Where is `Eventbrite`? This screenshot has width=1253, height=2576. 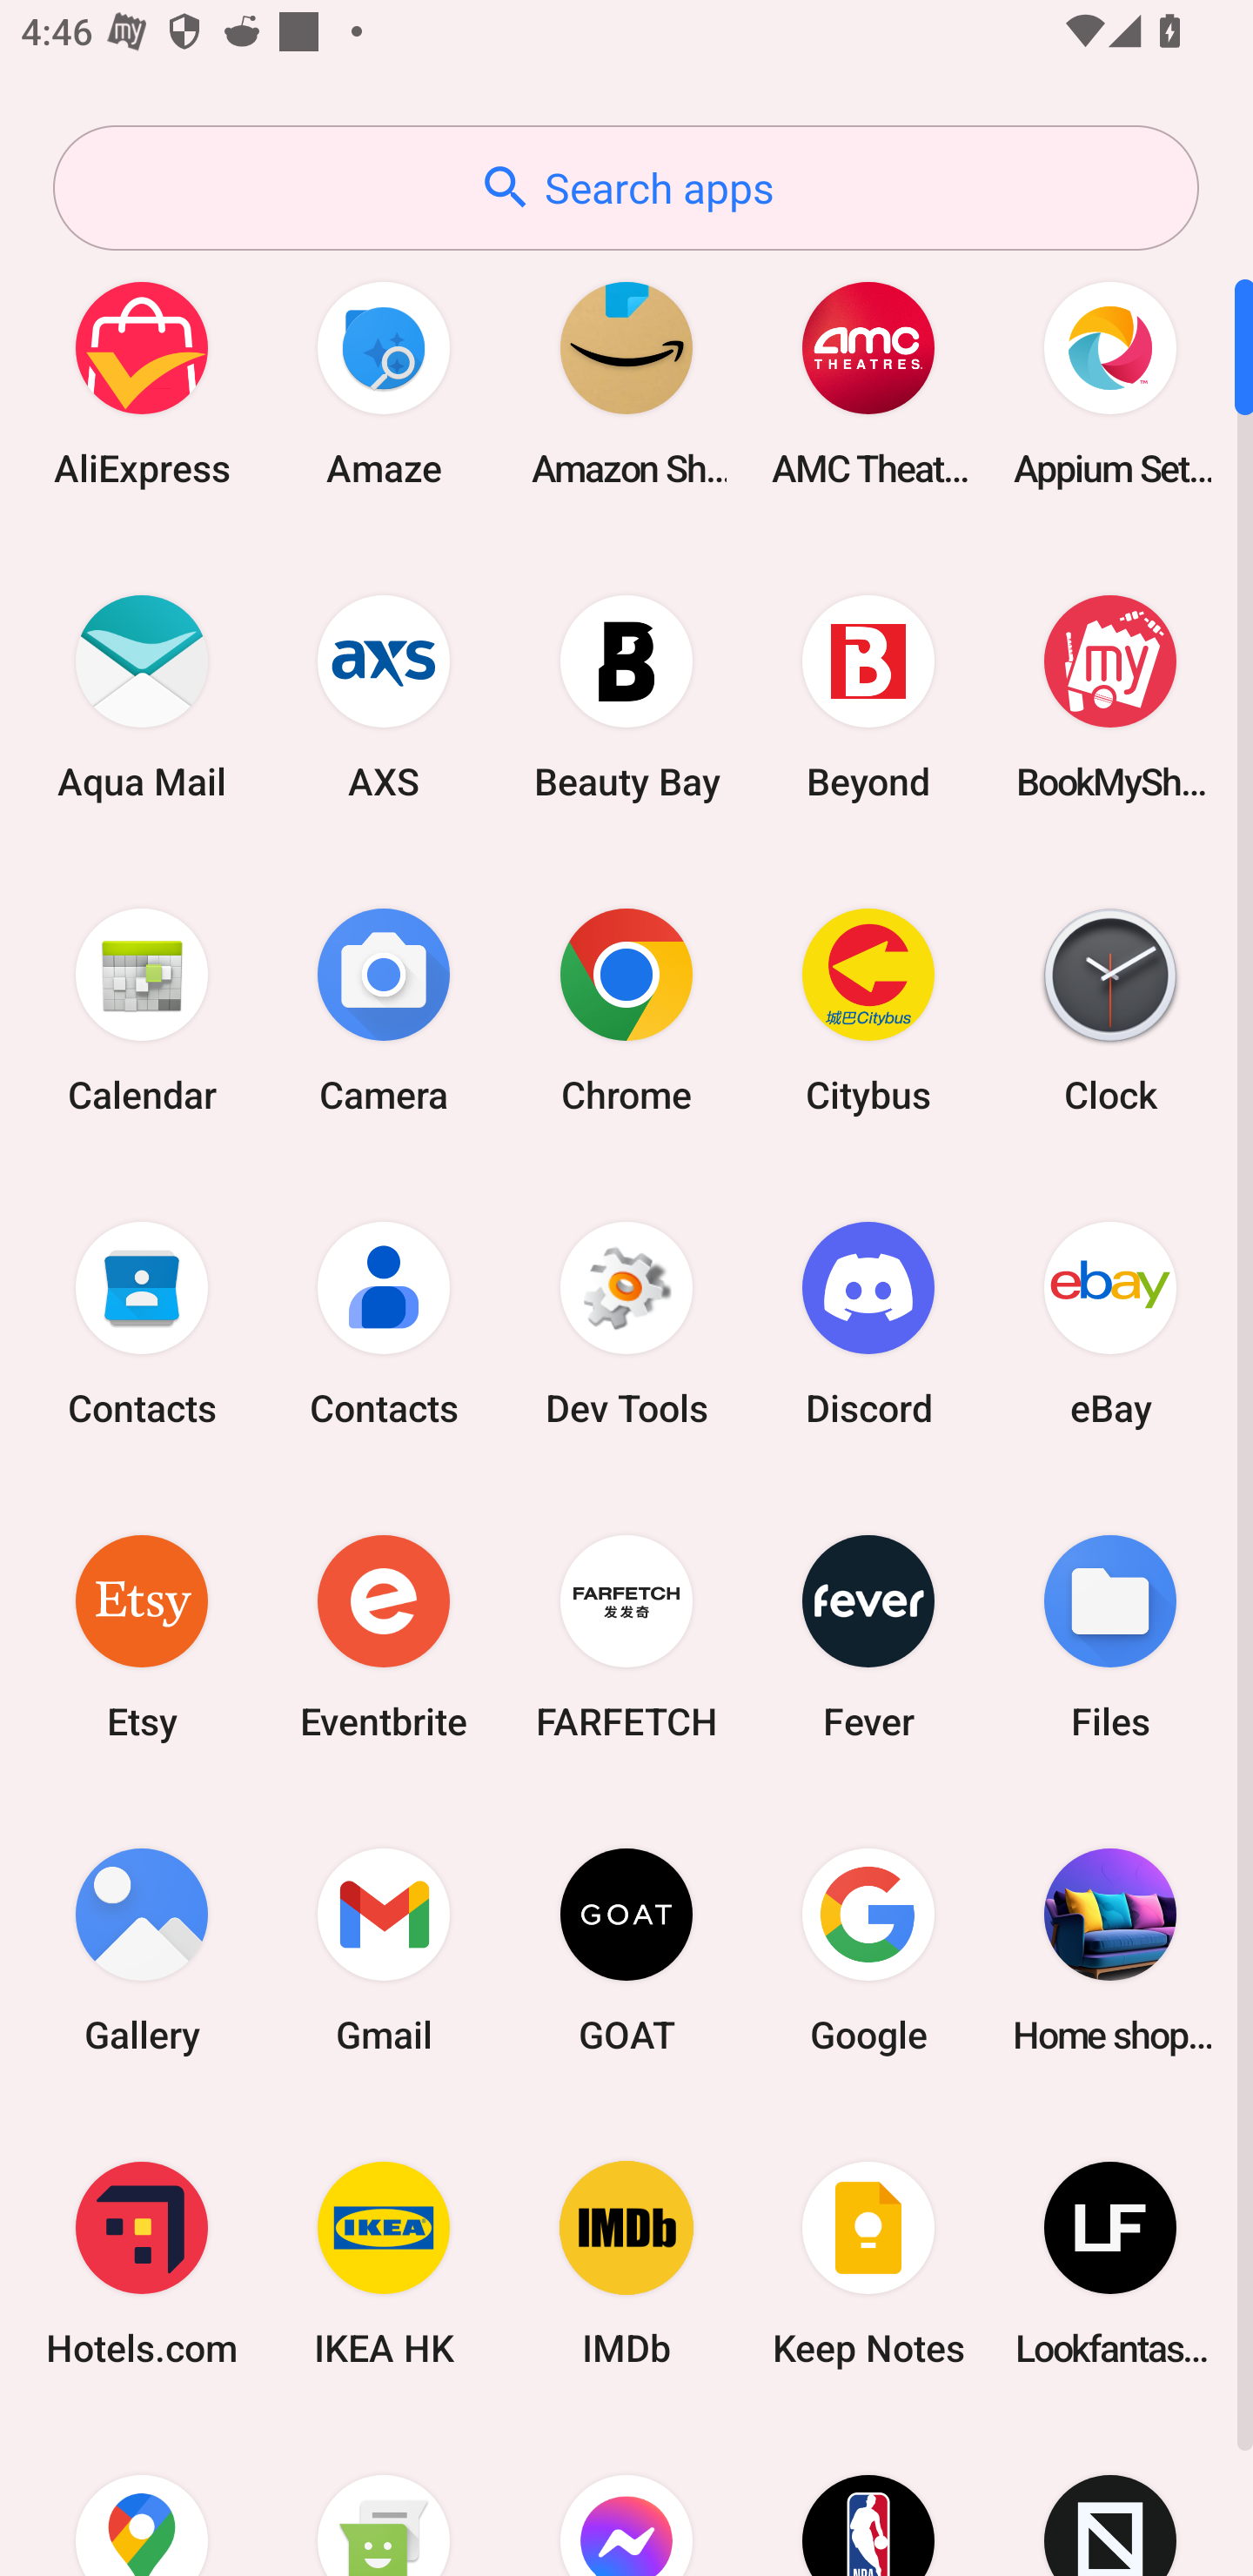
Eventbrite is located at coordinates (384, 1636).